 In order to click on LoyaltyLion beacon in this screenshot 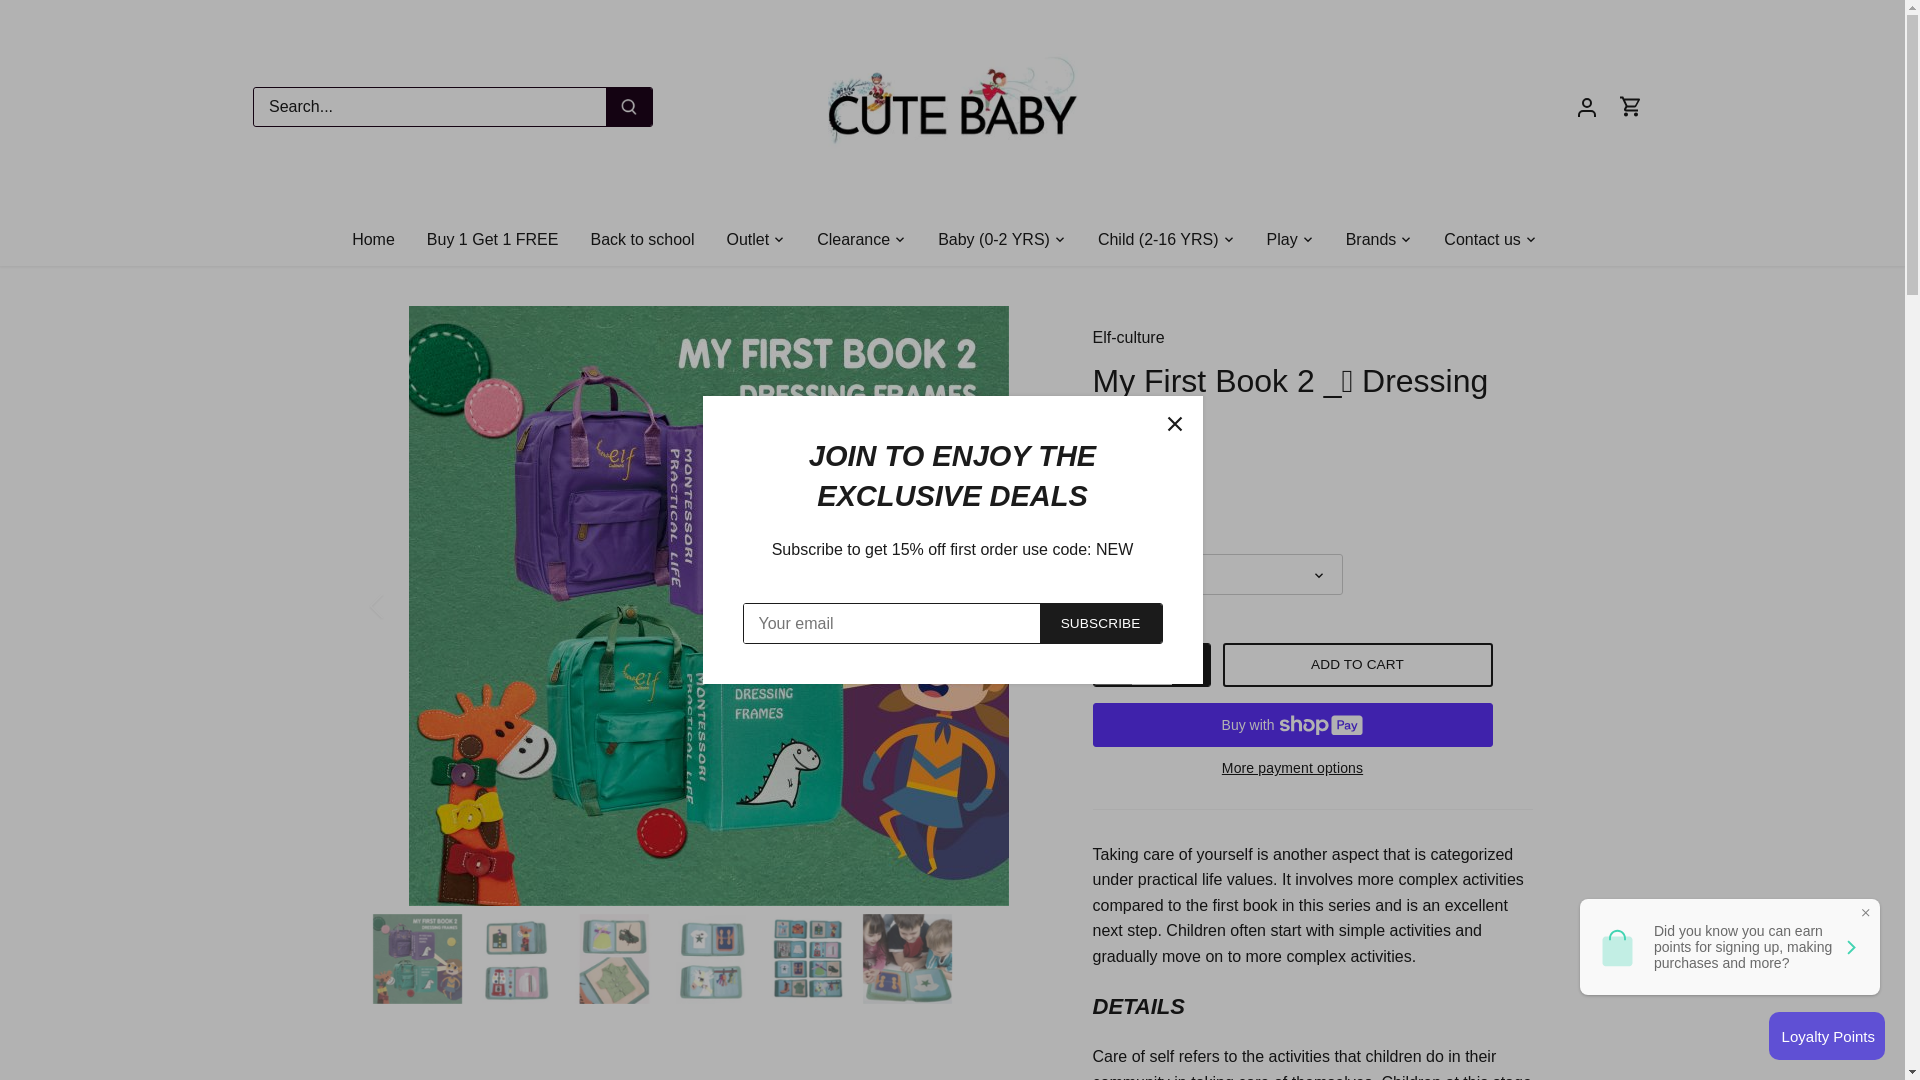, I will do `click(1826, 1035)`.